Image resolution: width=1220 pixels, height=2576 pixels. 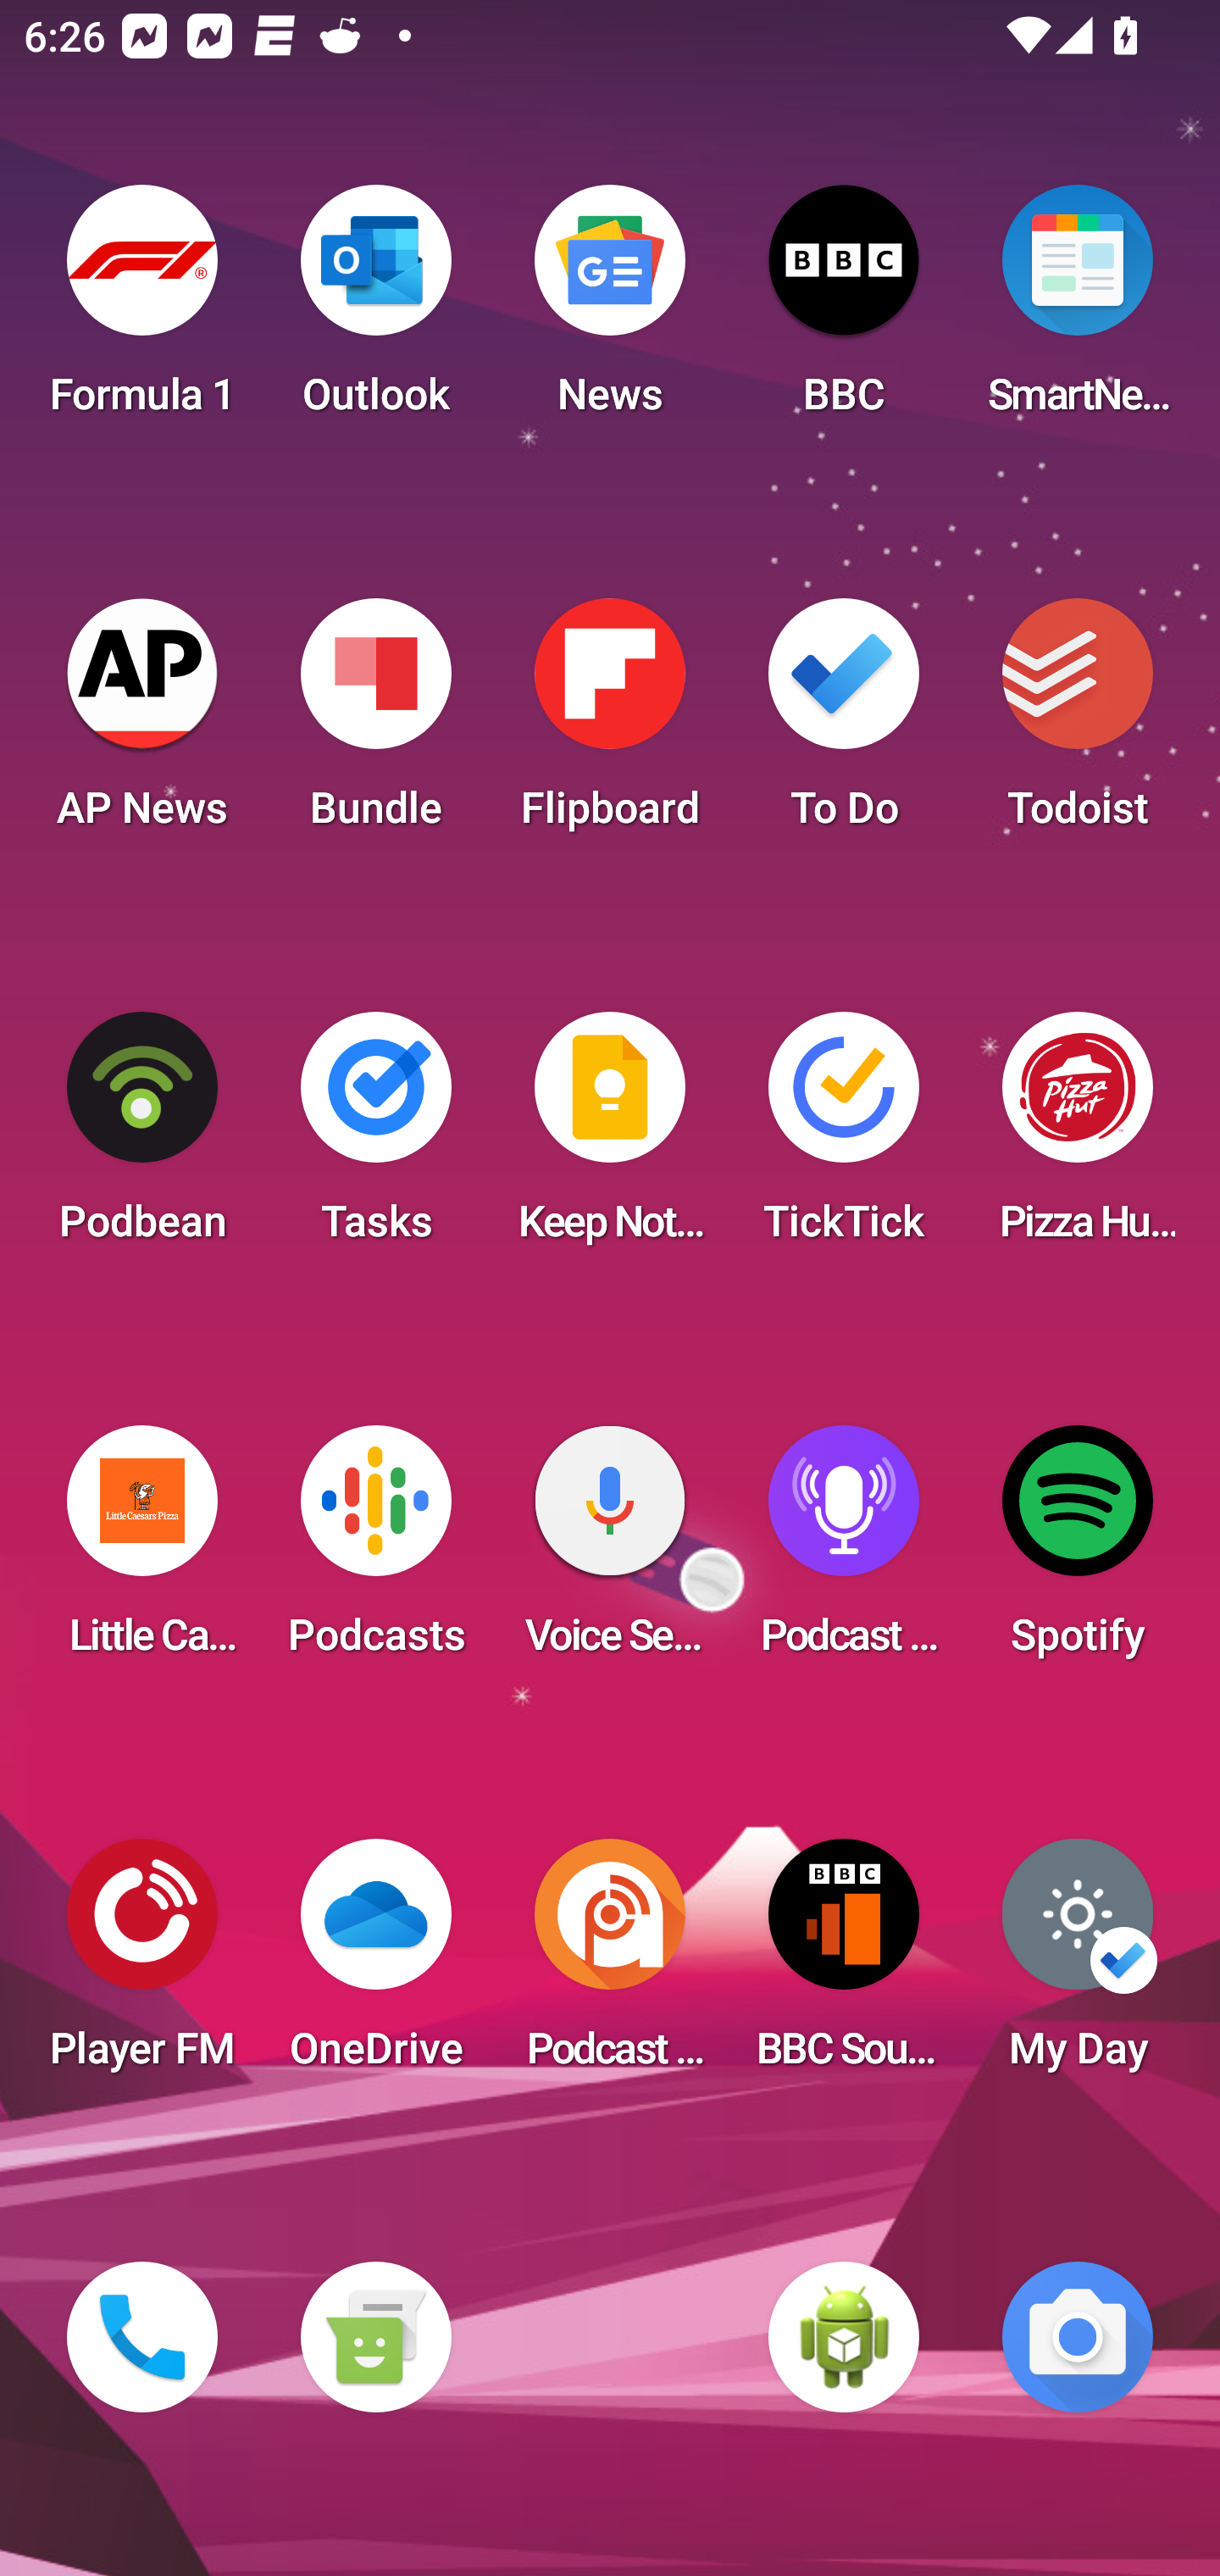 What do you see at coordinates (844, 1137) in the screenshot?
I see `TickTick` at bounding box center [844, 1137].